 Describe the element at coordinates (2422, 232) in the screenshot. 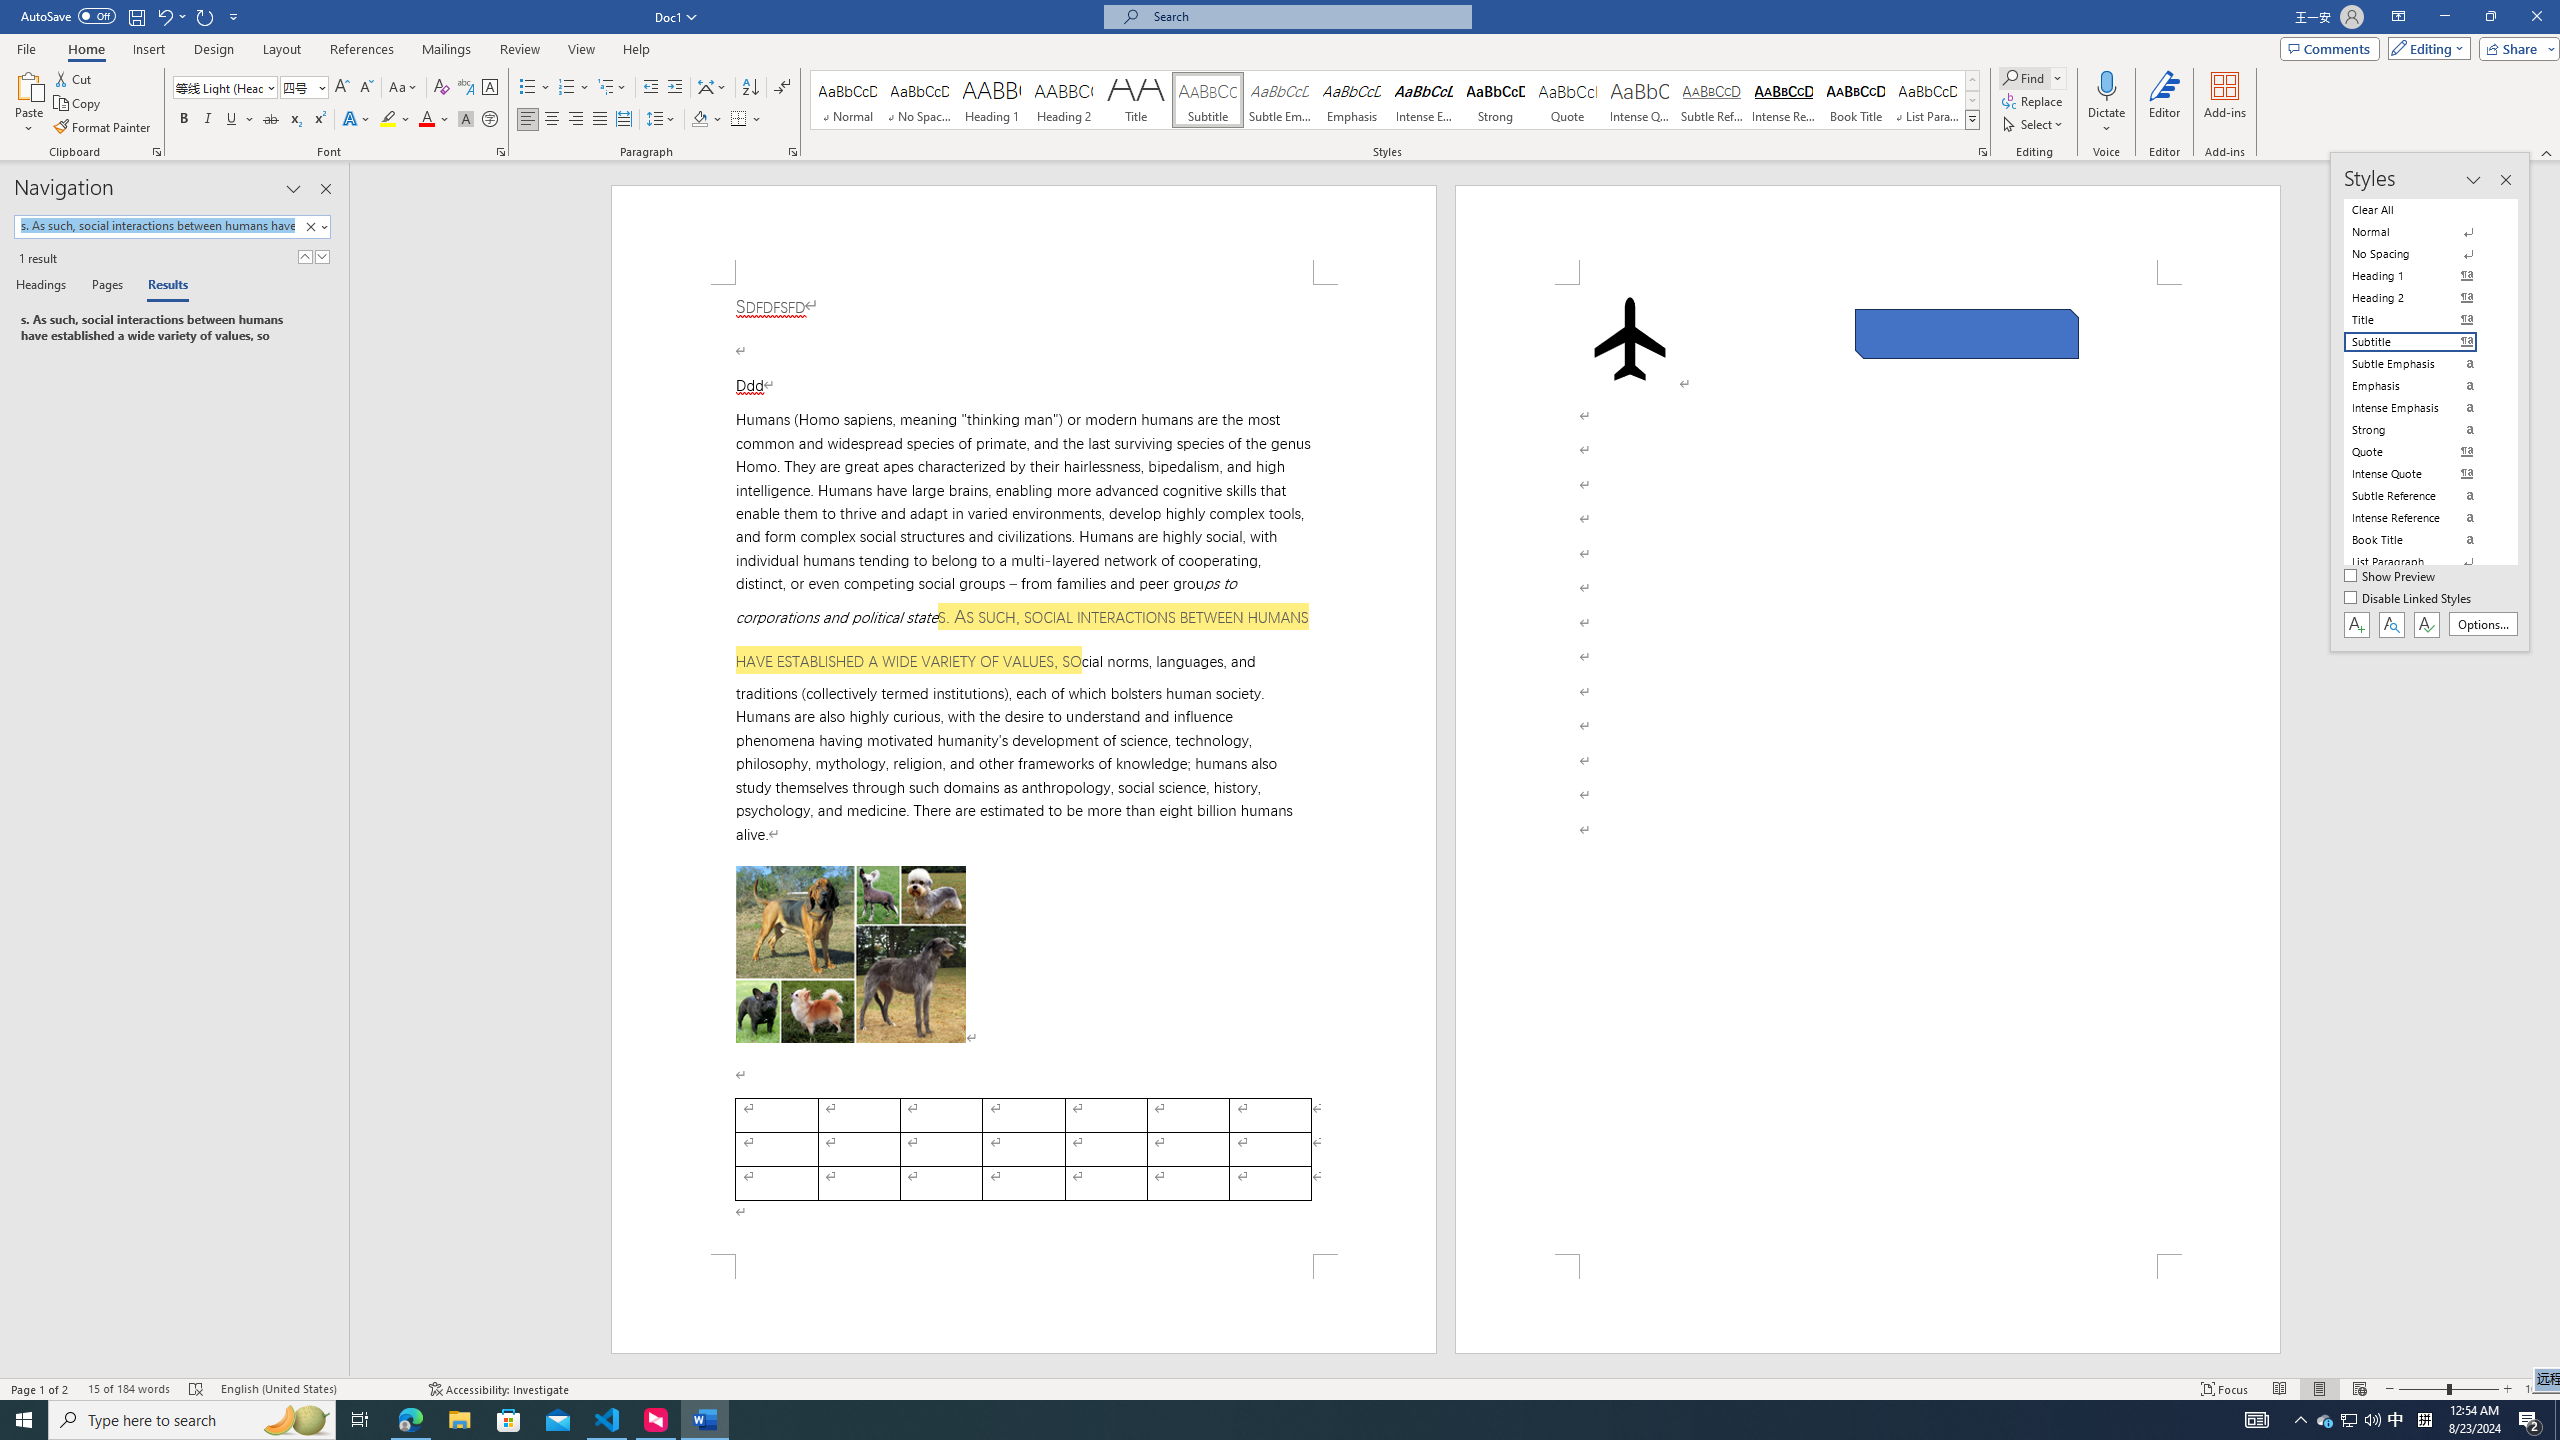

I see `Normal` at that location.